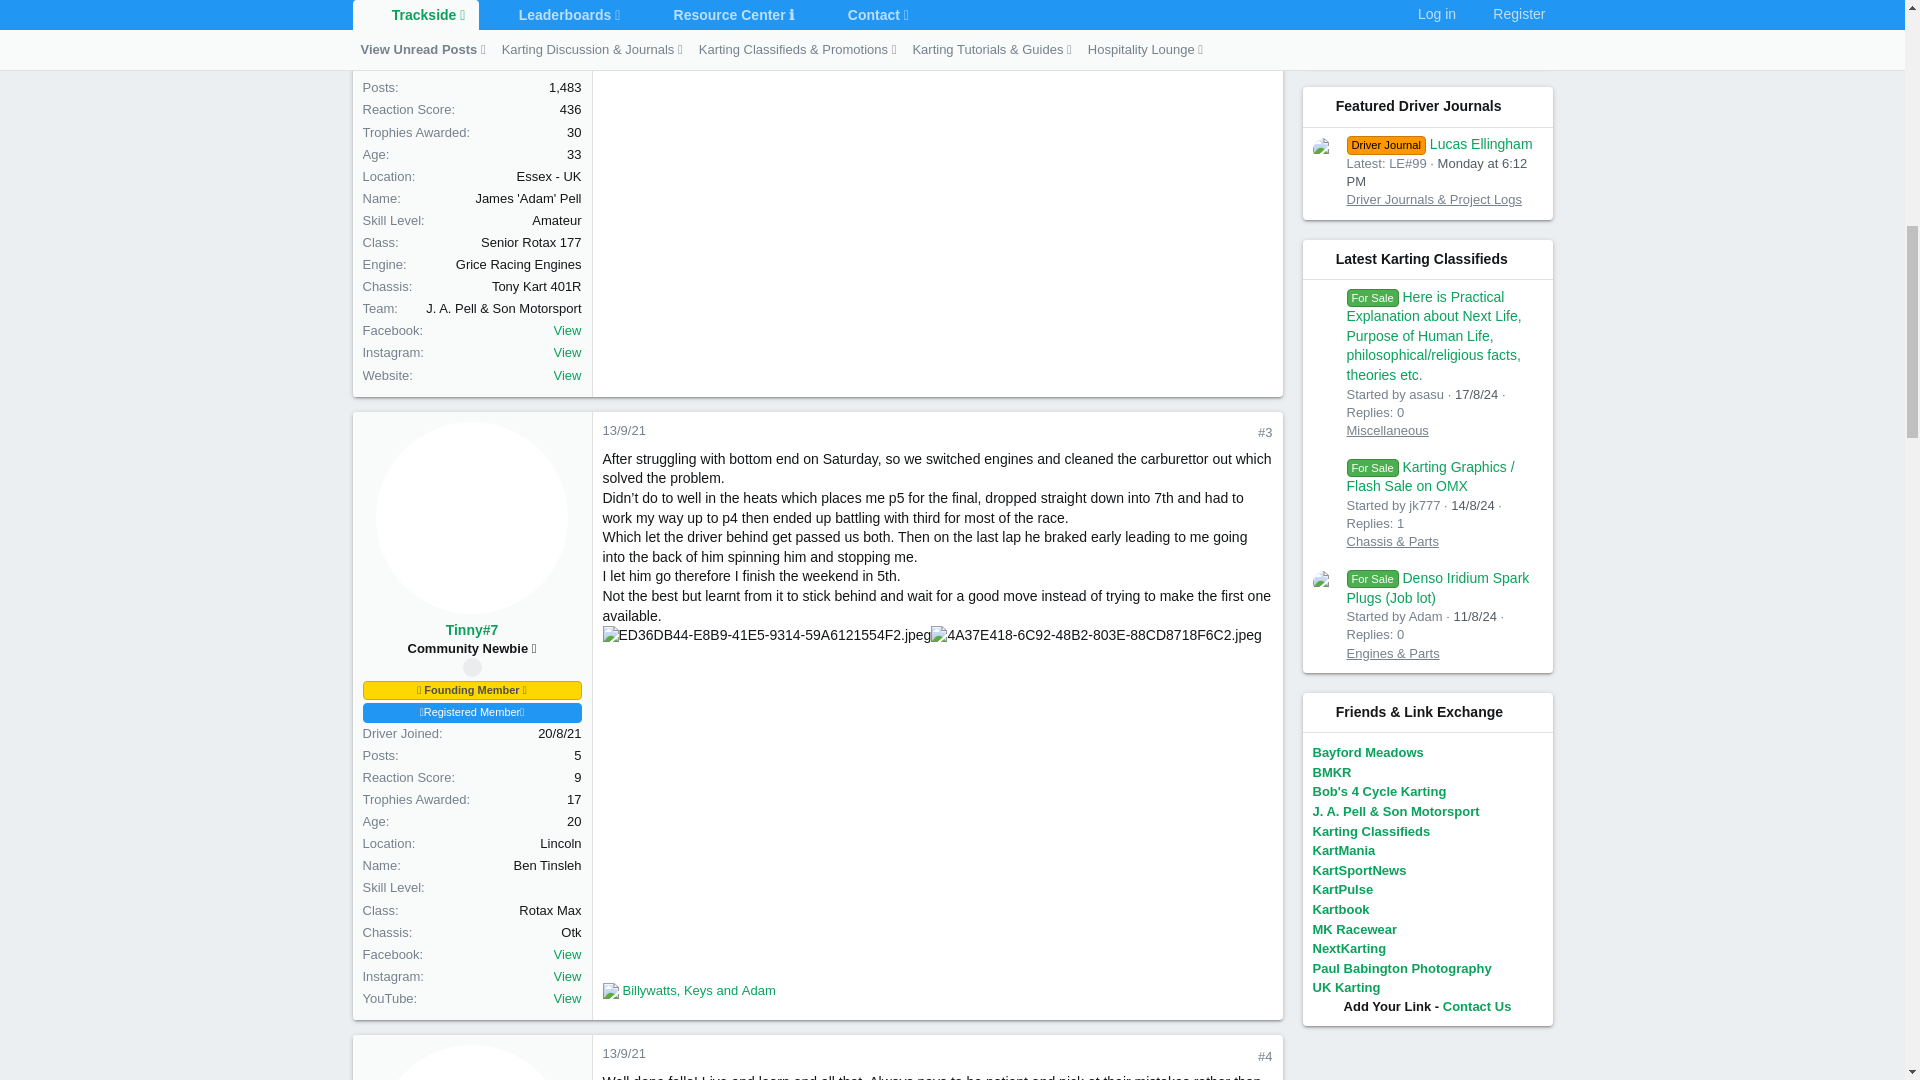 Image resolution: width=1920 pixels, height=1080 pixels. What do you see at coordinates (472, 667) in the screenshot?
I see `Original poster` at bounding box center [472, 667].